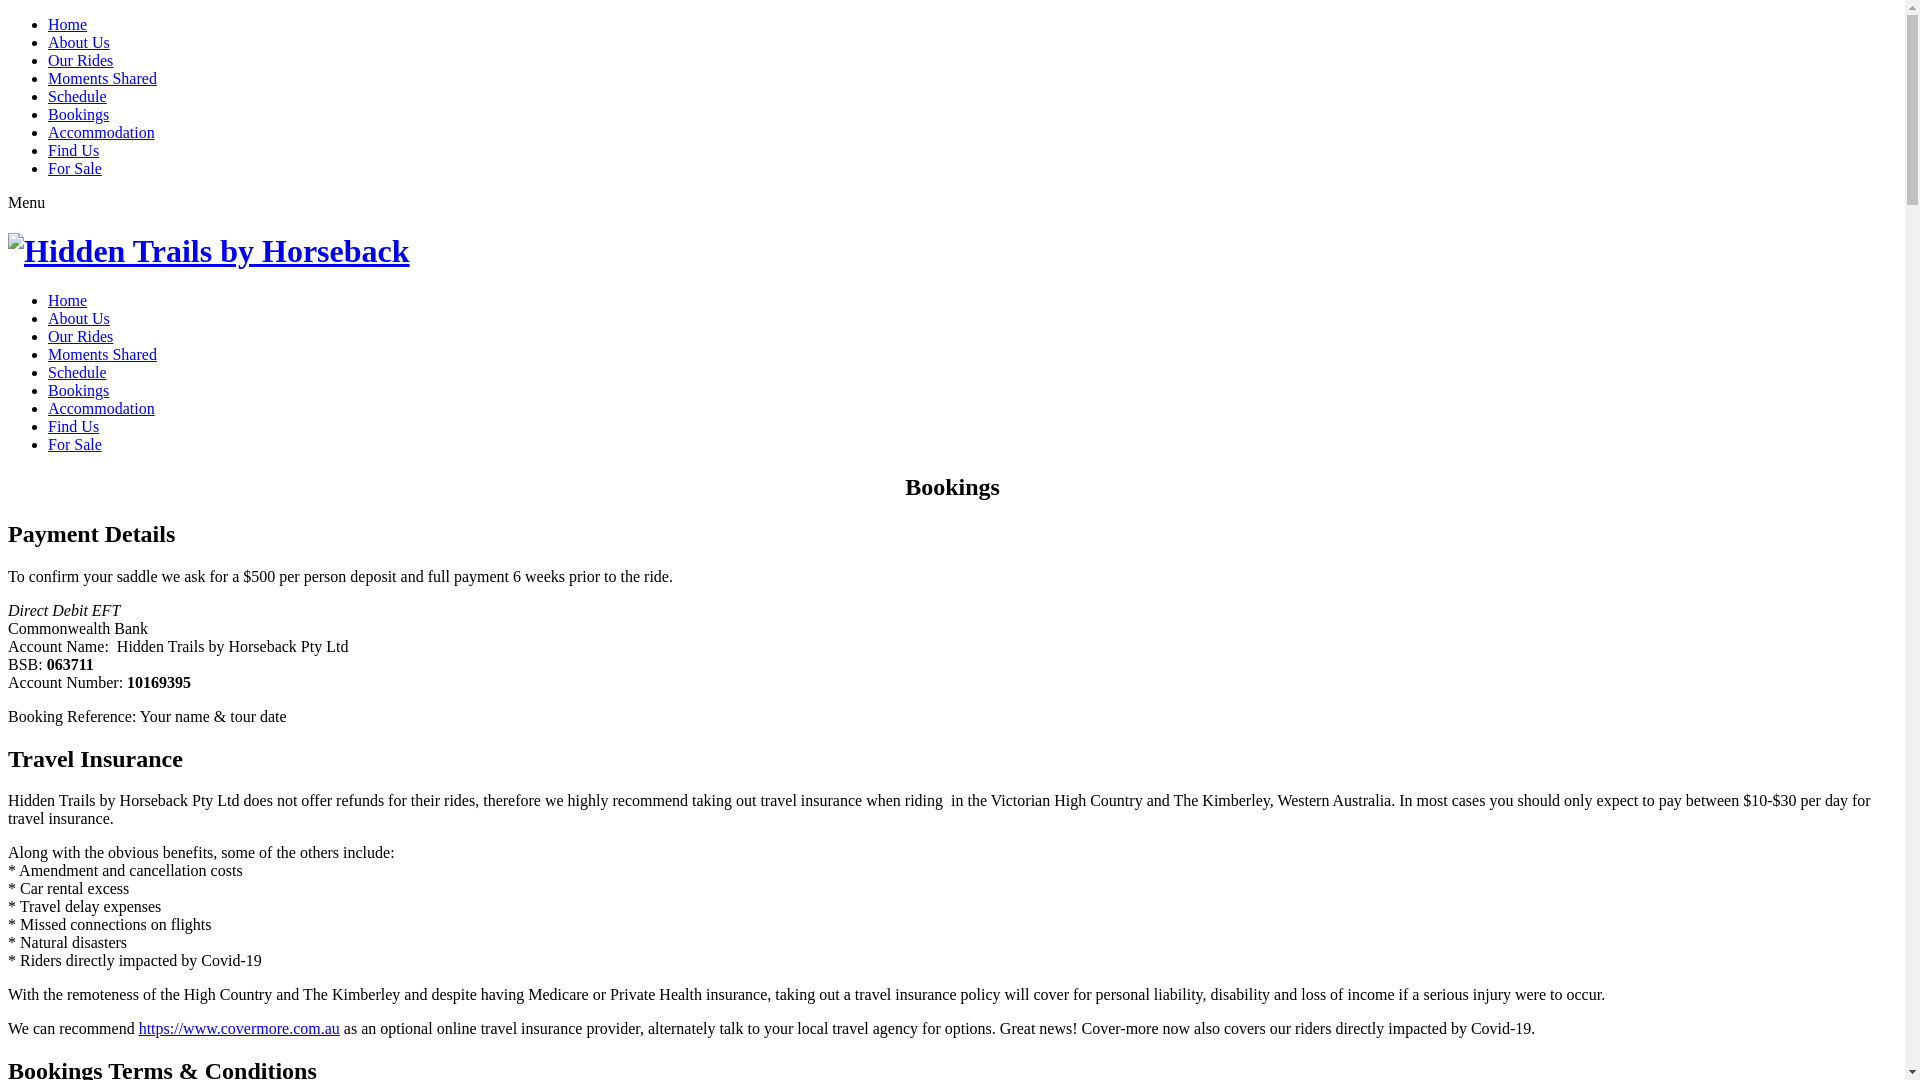 The width and height of the screenshot is (1920, 1080). I want to click on Home, so click(68, 24).